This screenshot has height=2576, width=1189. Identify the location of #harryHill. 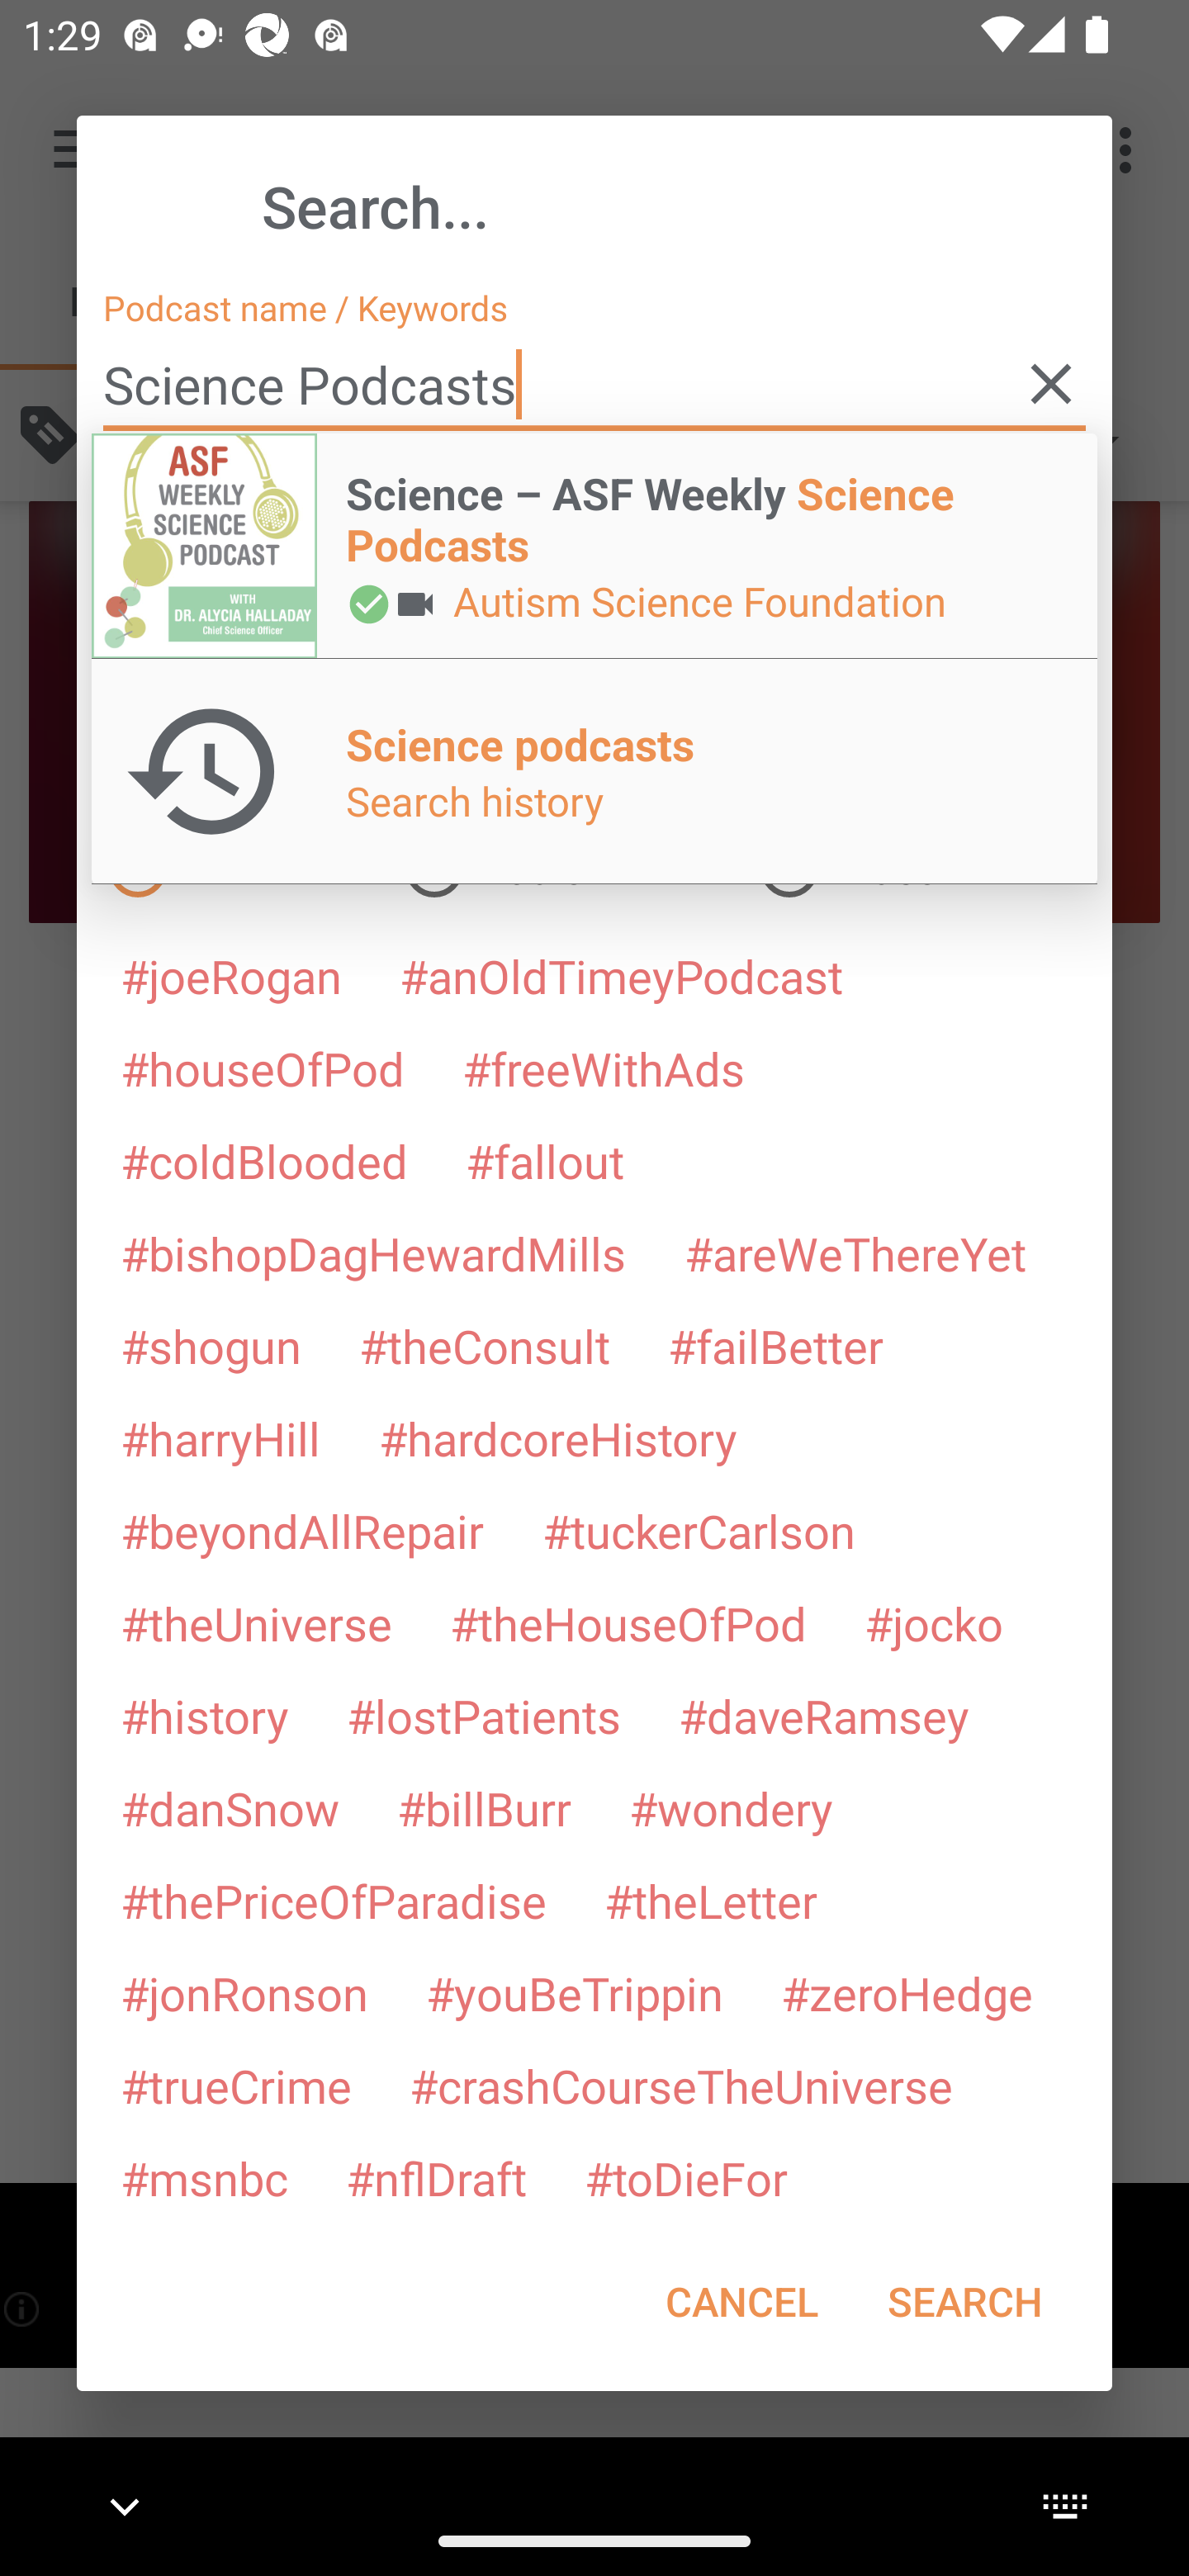
(220, 1438).